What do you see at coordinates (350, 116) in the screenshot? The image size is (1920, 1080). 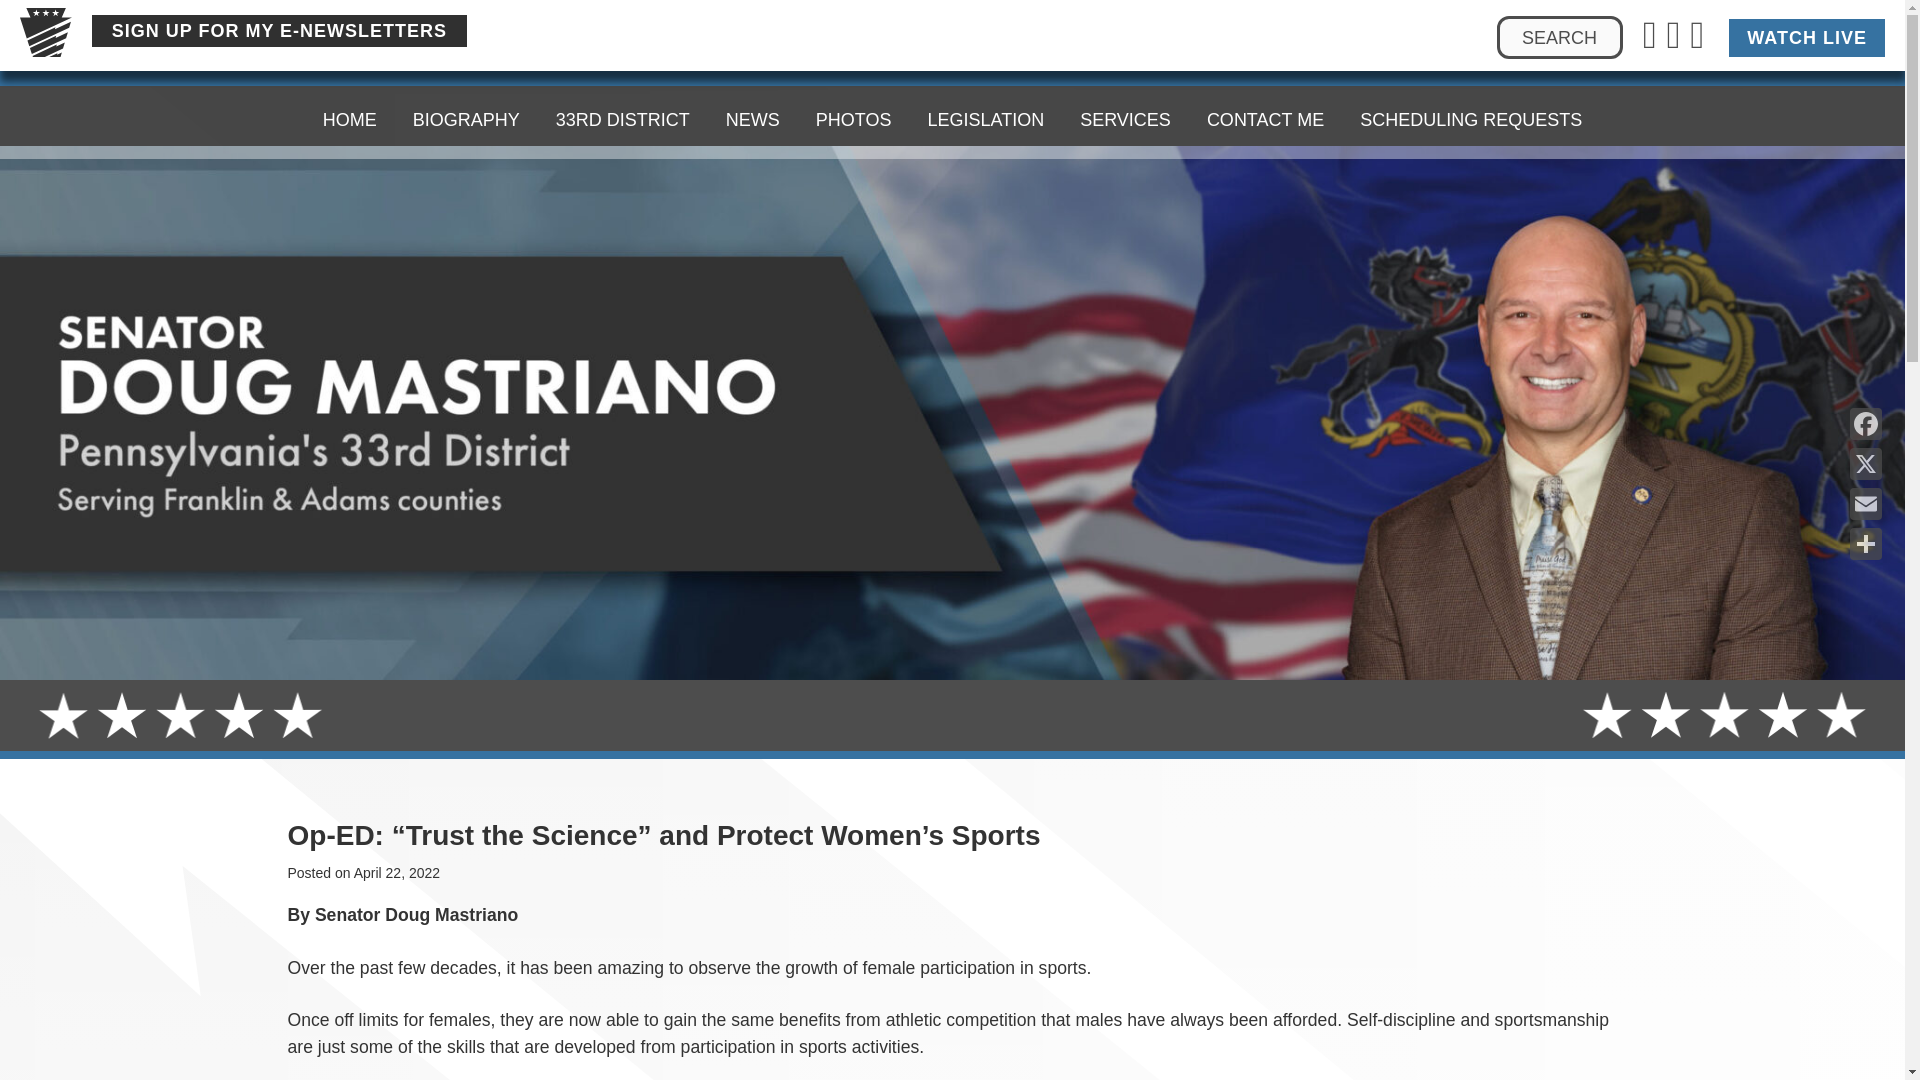 I see `Home` at bounding box center [350, 116].